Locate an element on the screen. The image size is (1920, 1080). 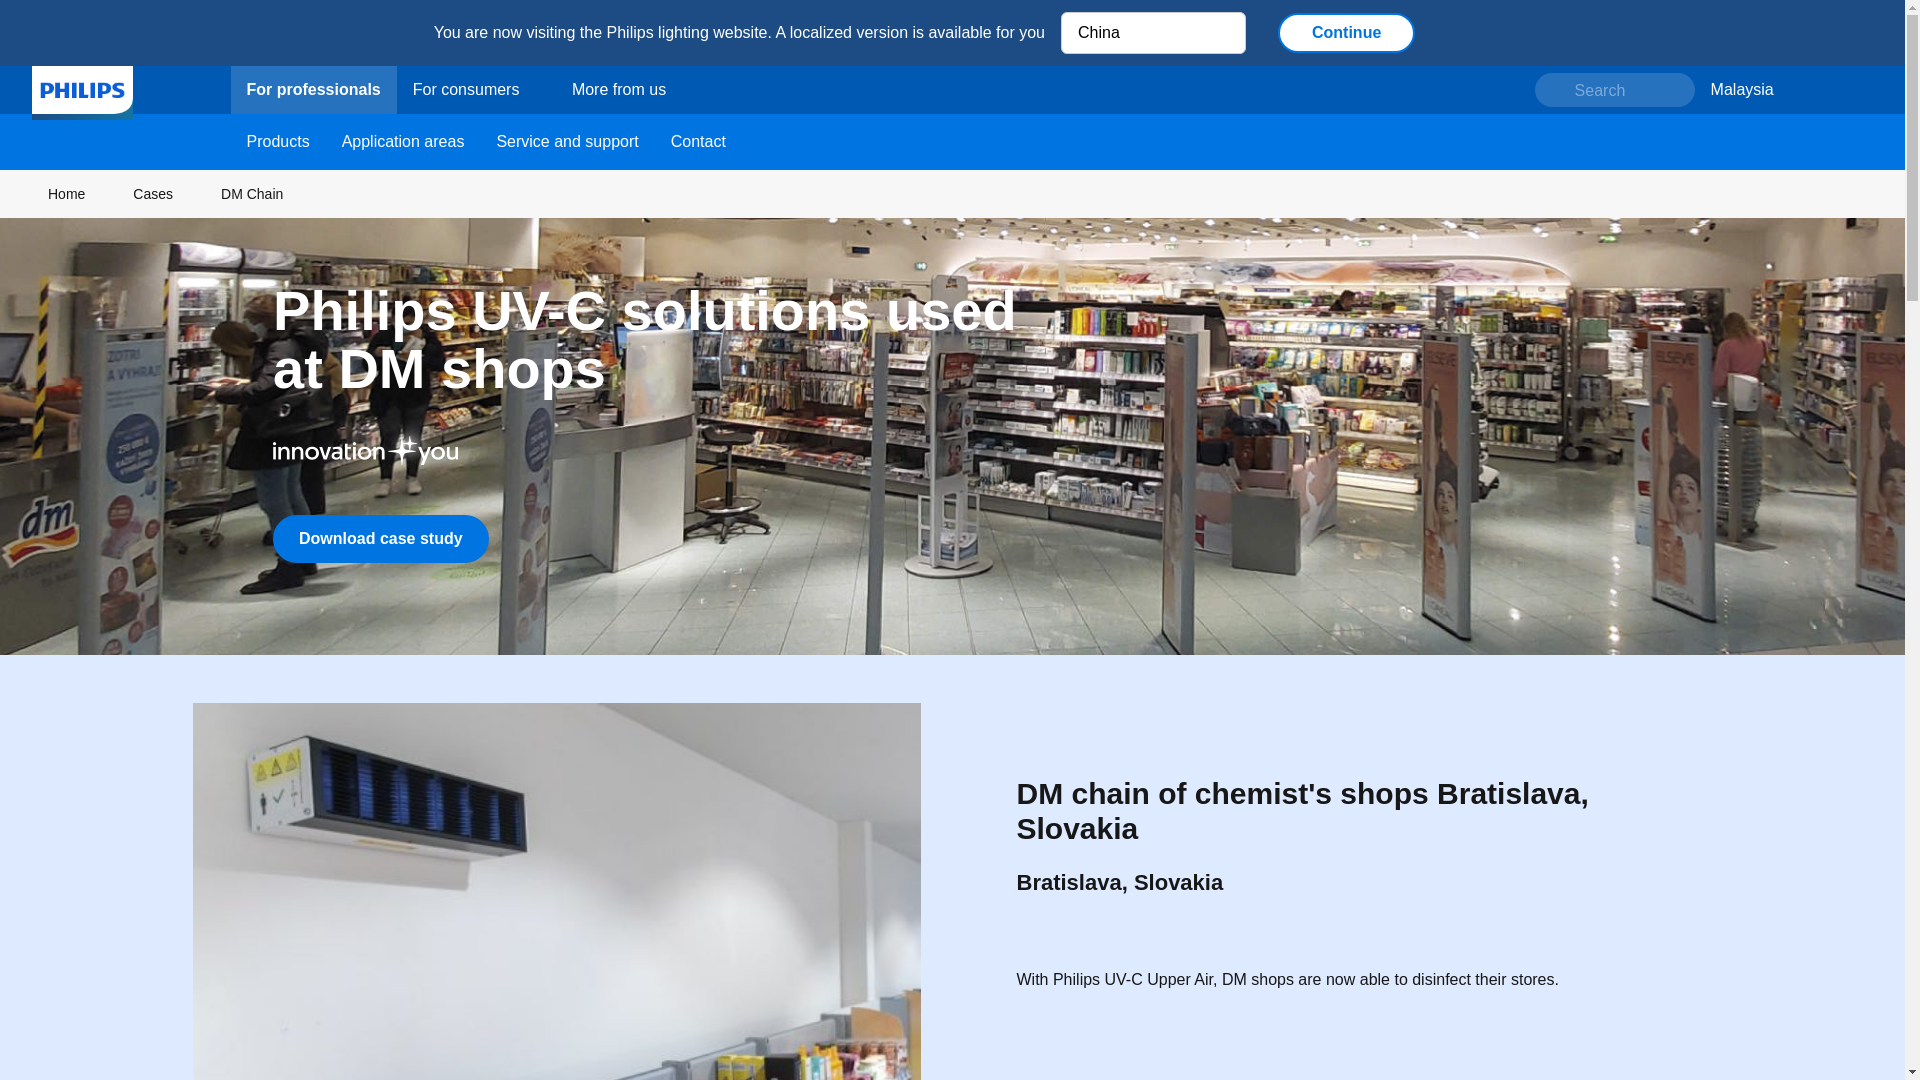
Continue is located at coordinates (1346, 32).